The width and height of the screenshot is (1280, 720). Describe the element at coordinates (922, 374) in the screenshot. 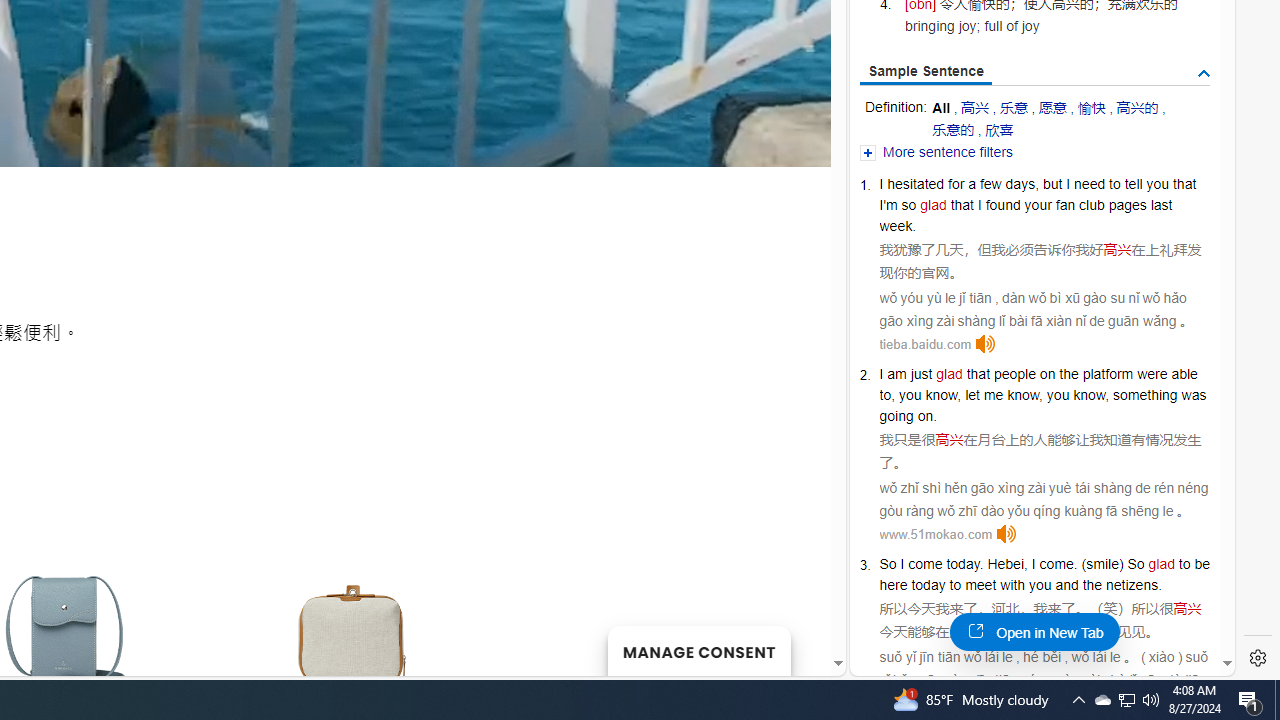

I see `just` at that location.